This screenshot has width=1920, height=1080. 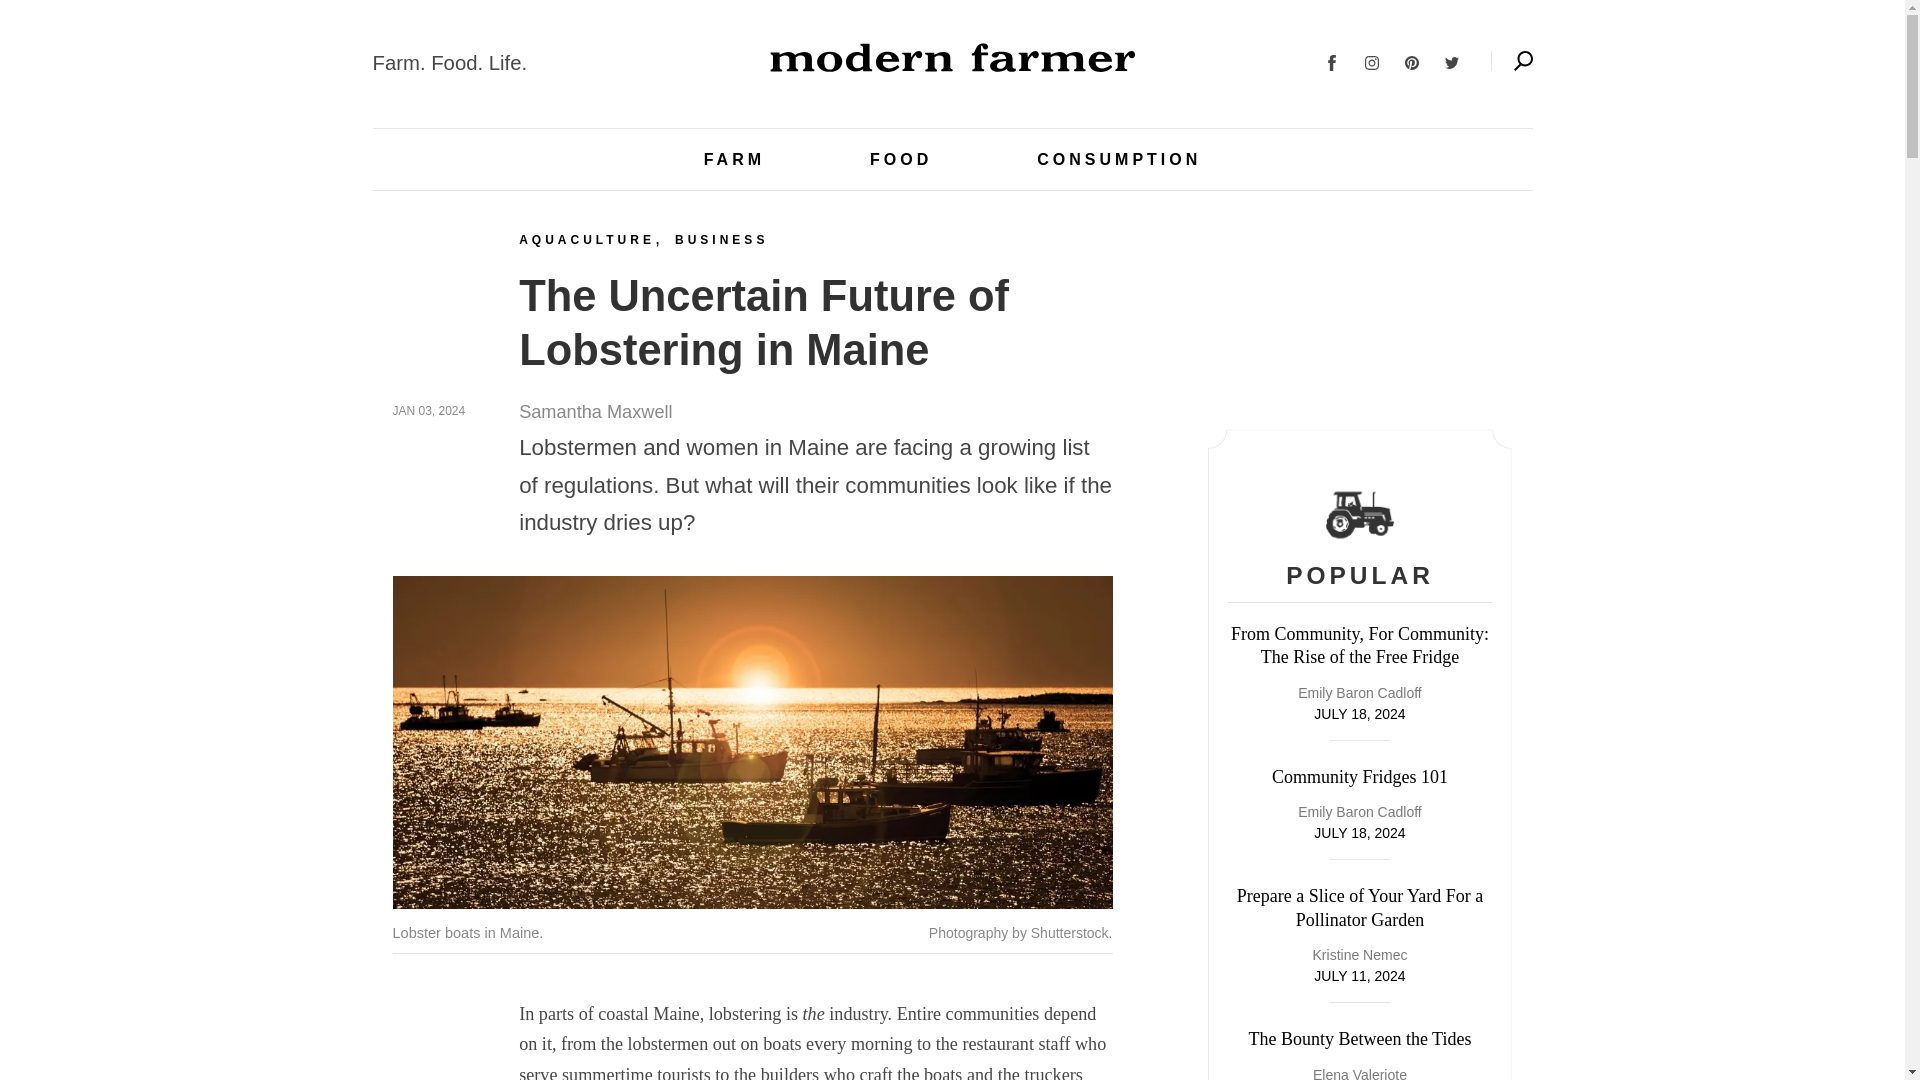 What do you see at coordinates (953, 57) in the screenshot?
I see `Modern Farmer` at bounding box center [953, 57].